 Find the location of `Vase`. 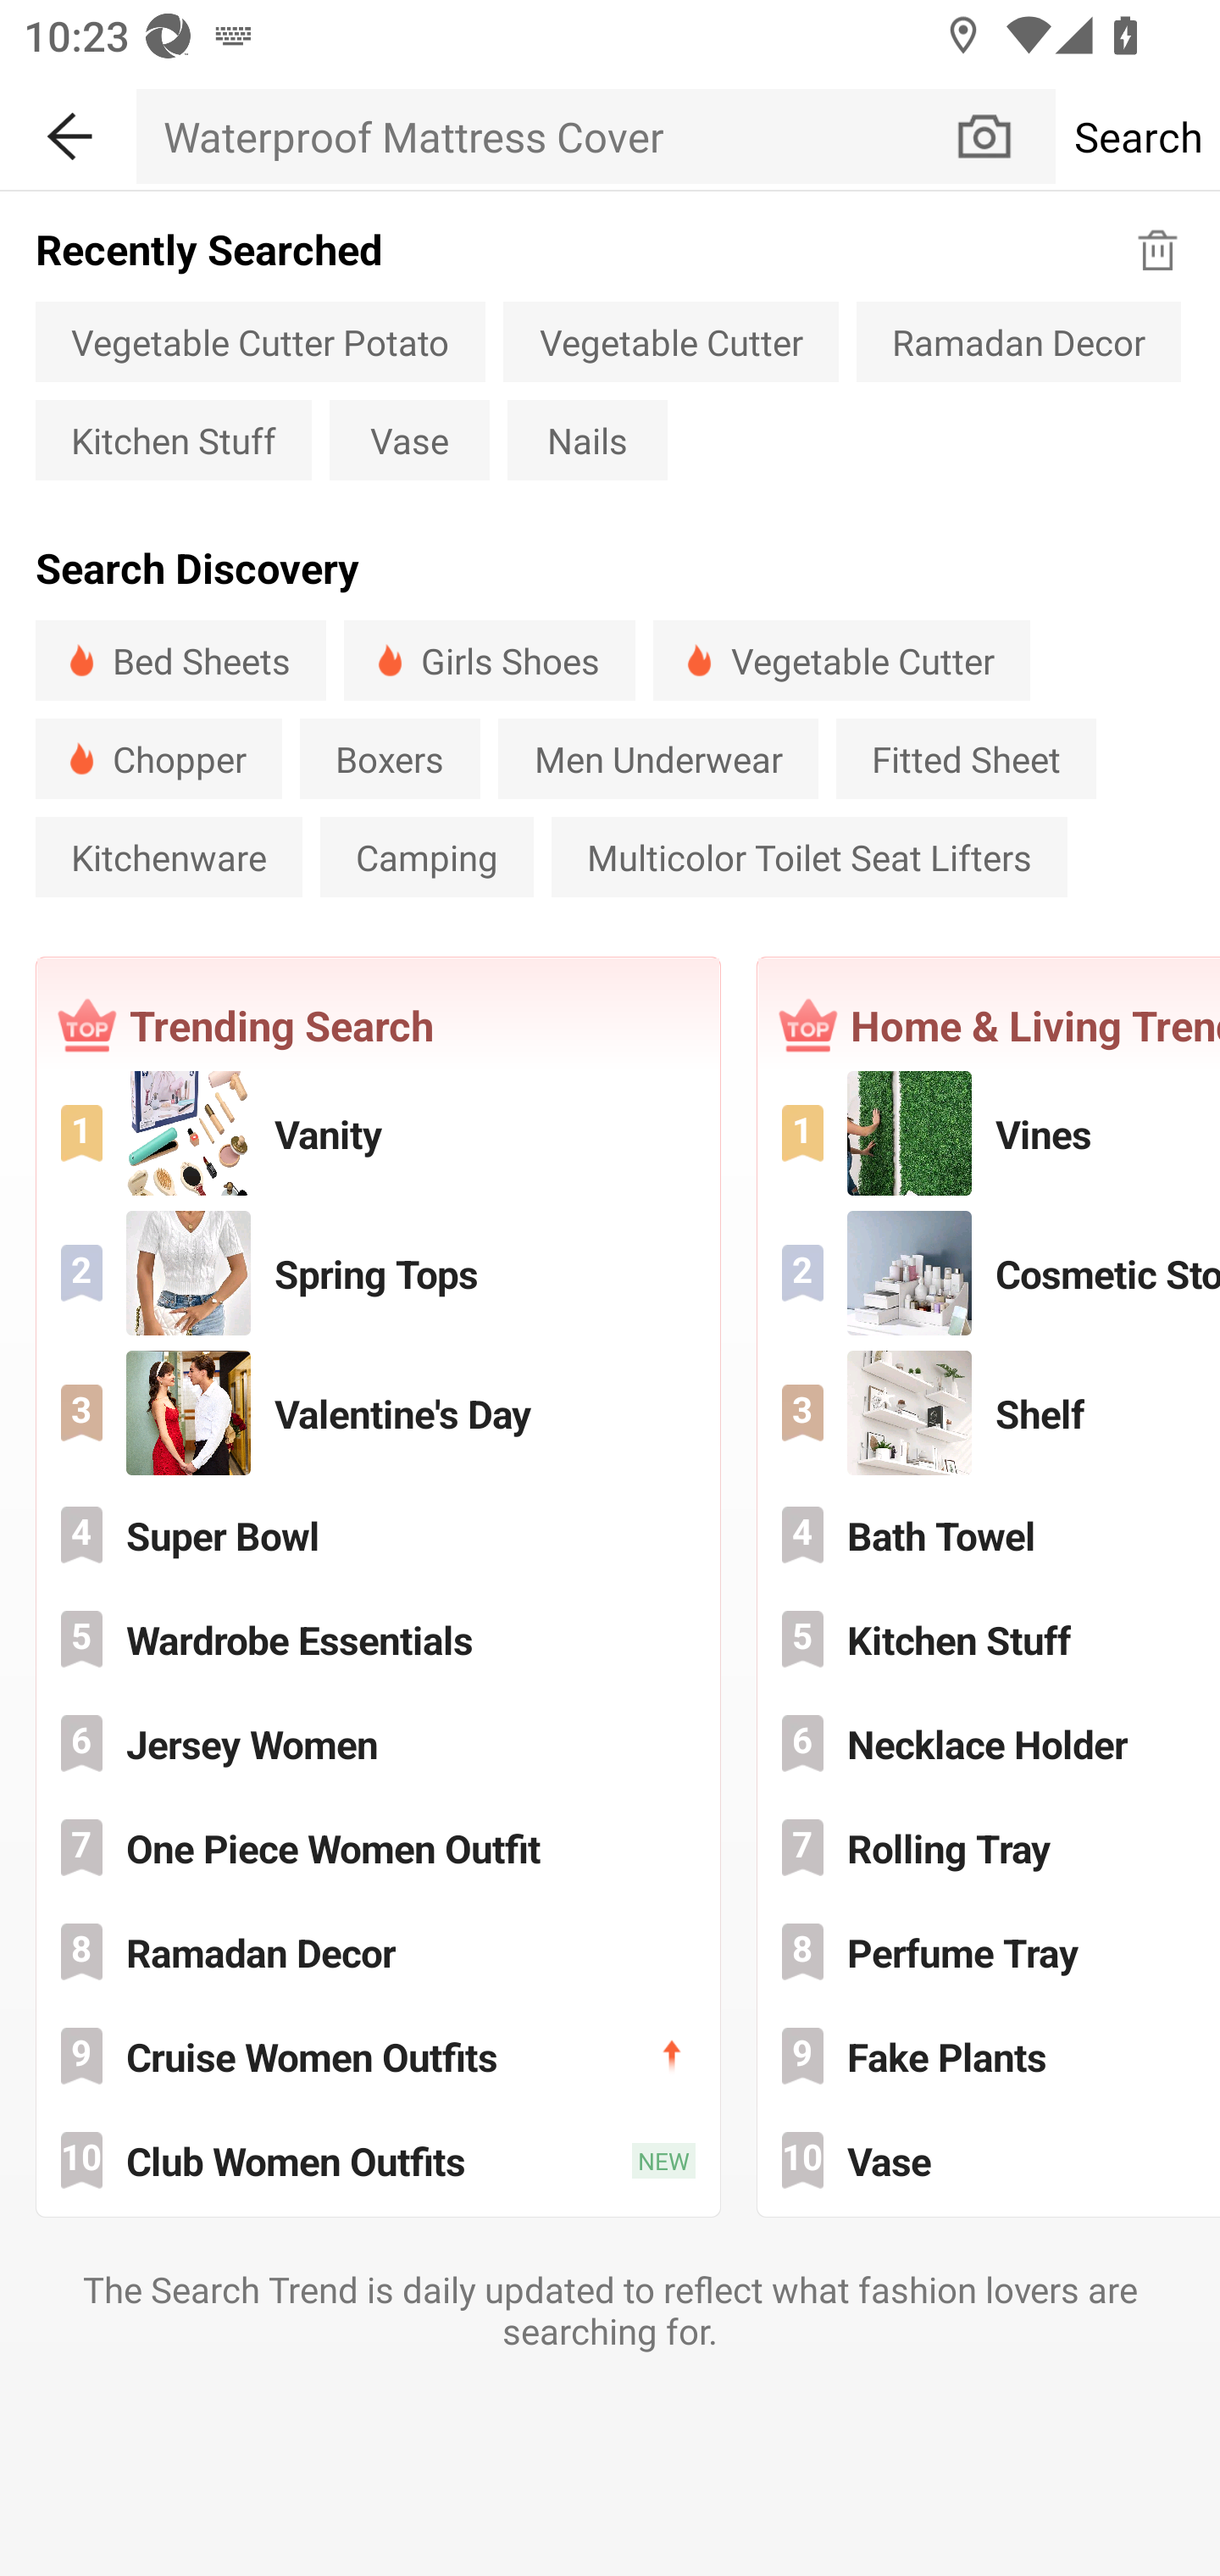

Vase is located at coordinates (408, 441).